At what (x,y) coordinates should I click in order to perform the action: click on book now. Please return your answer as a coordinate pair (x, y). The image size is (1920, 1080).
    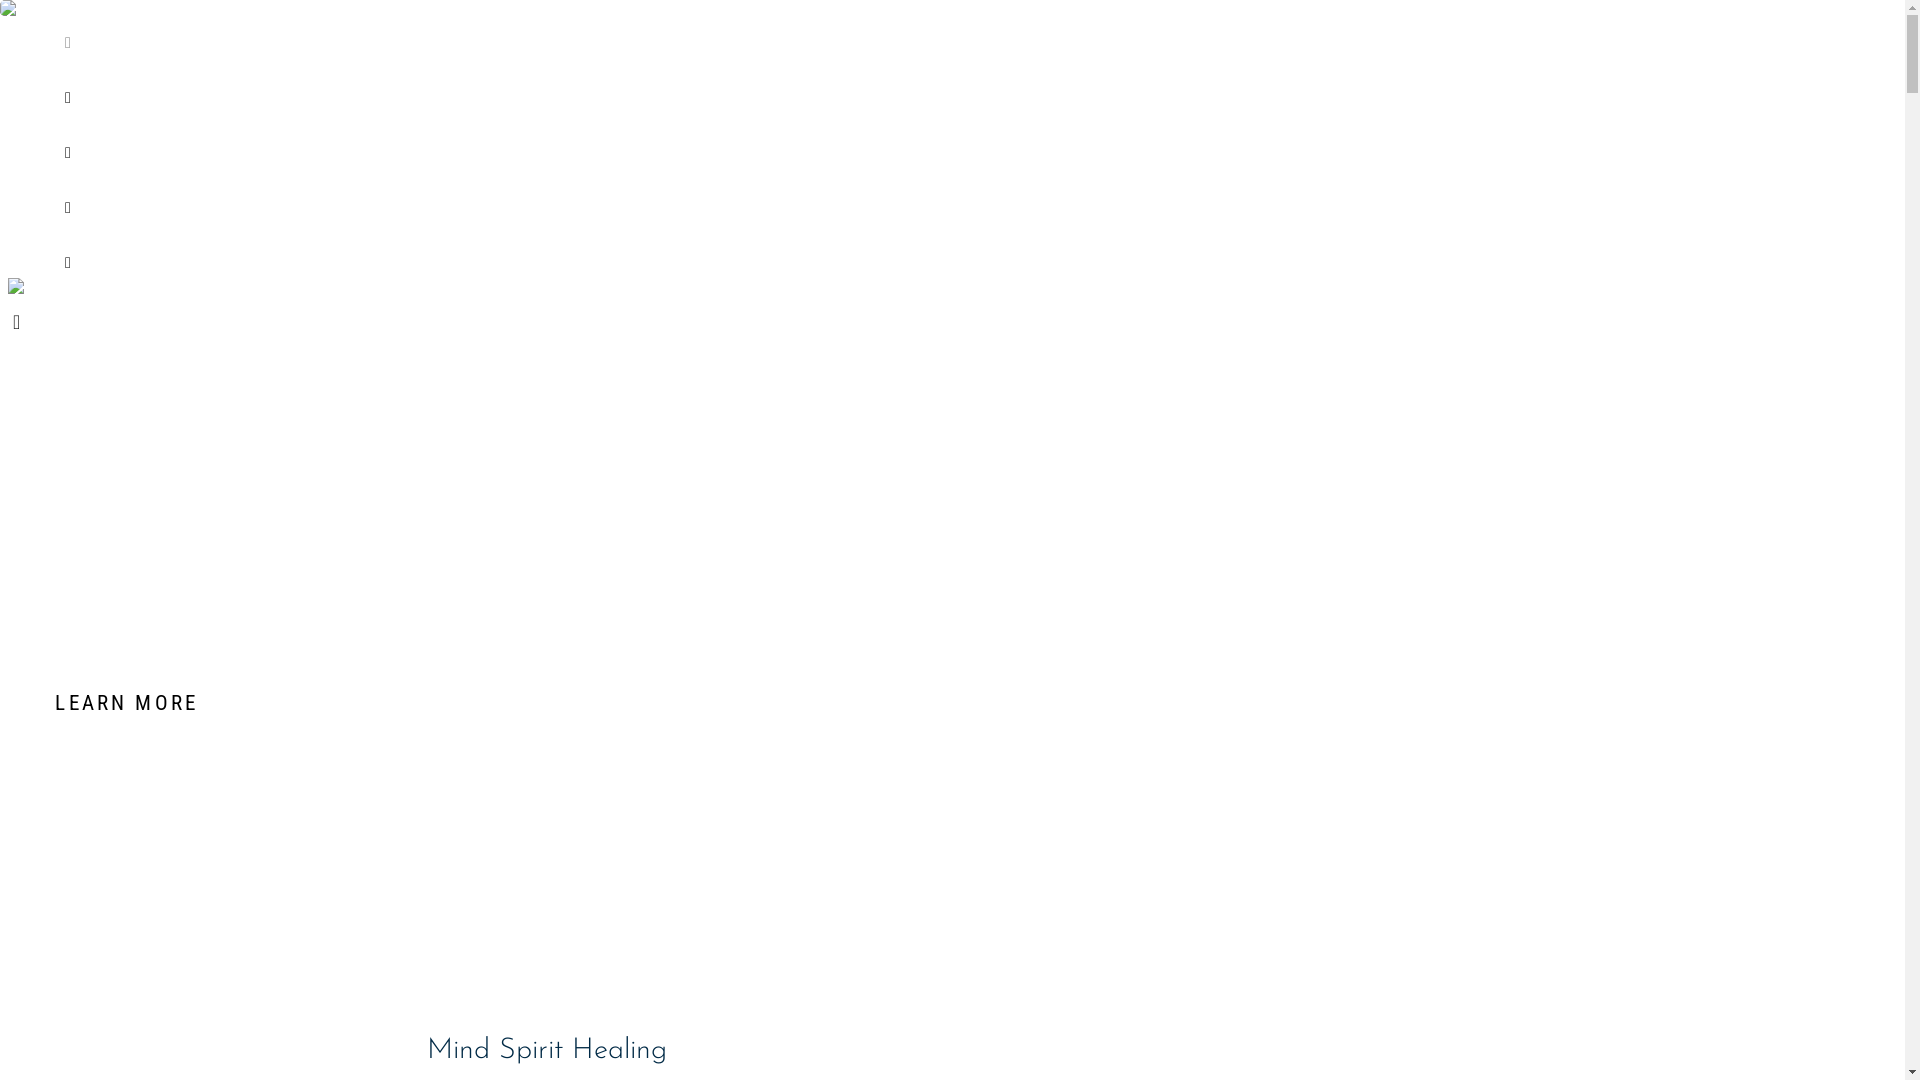
    Looking at the image, I should click on (728, 253).